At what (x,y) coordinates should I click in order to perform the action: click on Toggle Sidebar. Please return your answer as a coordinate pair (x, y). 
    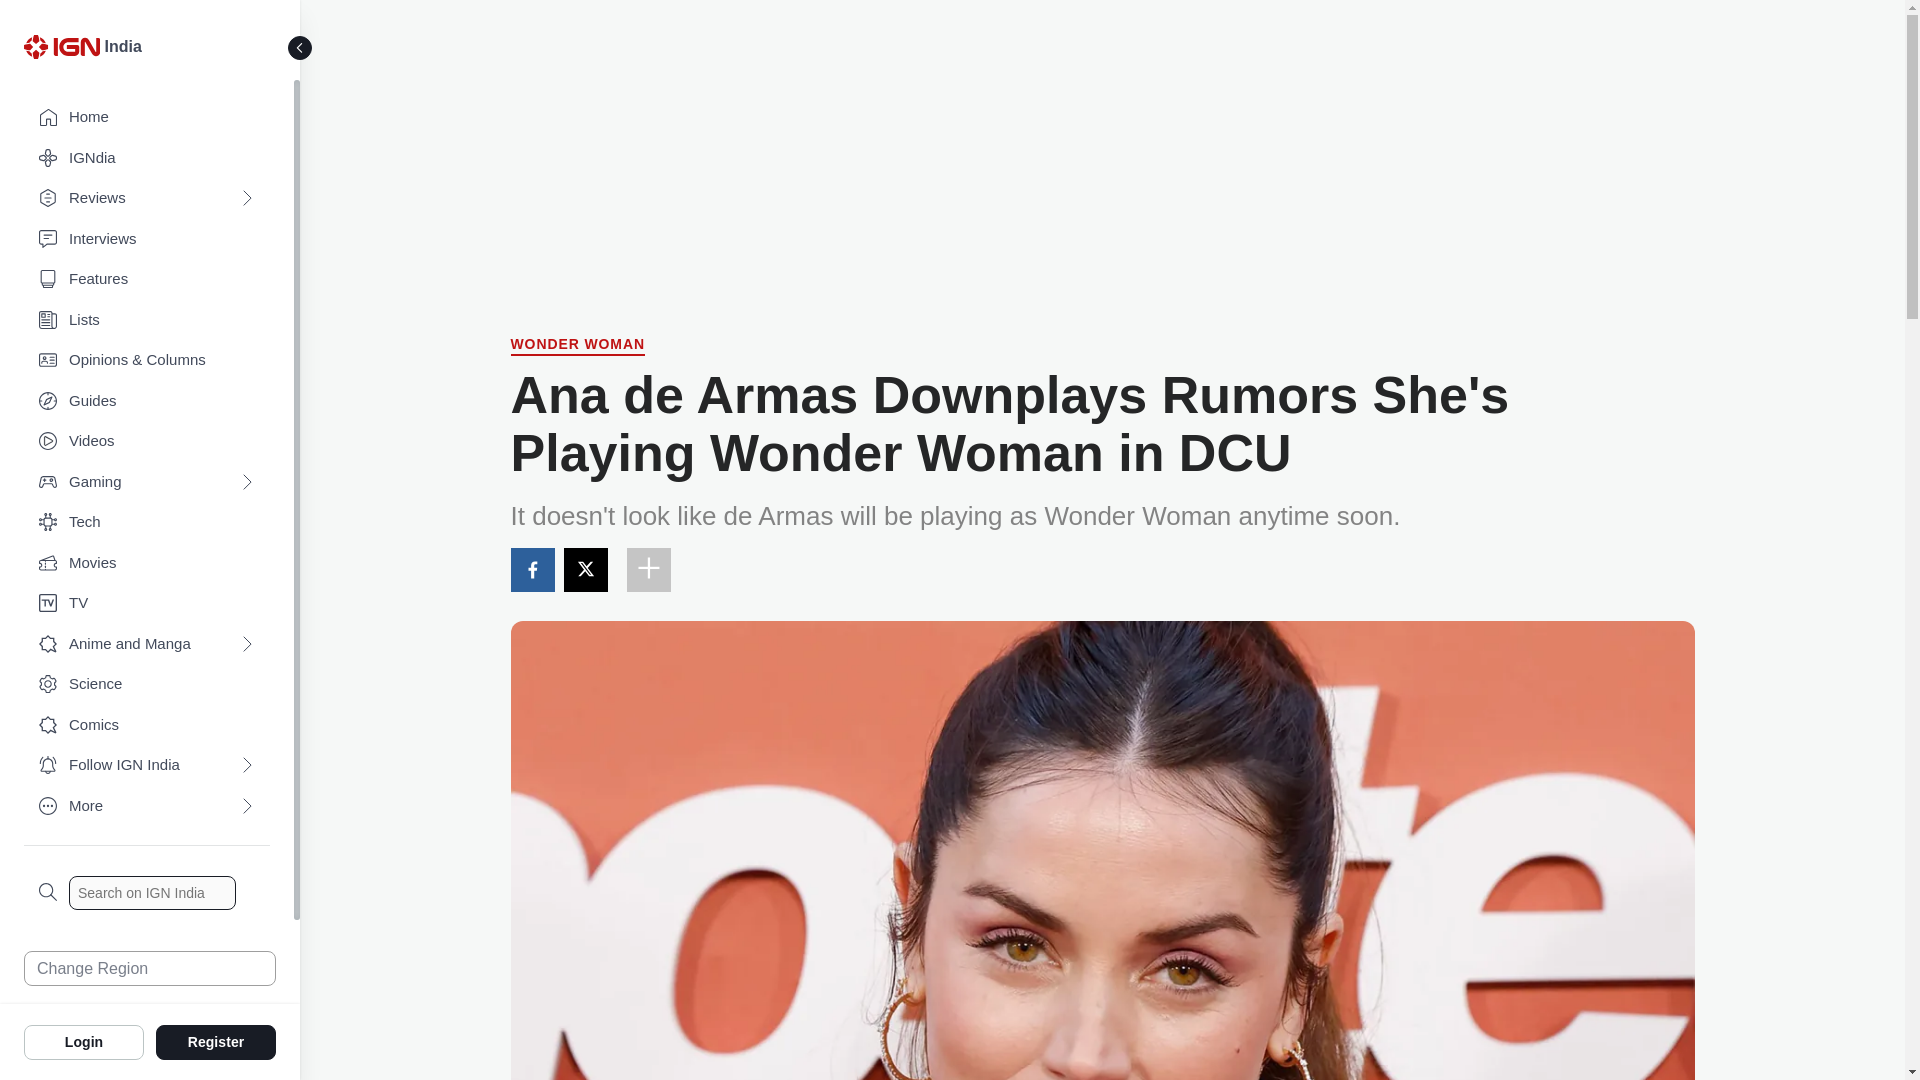
    Looking at the image, I should click on (300, 48).